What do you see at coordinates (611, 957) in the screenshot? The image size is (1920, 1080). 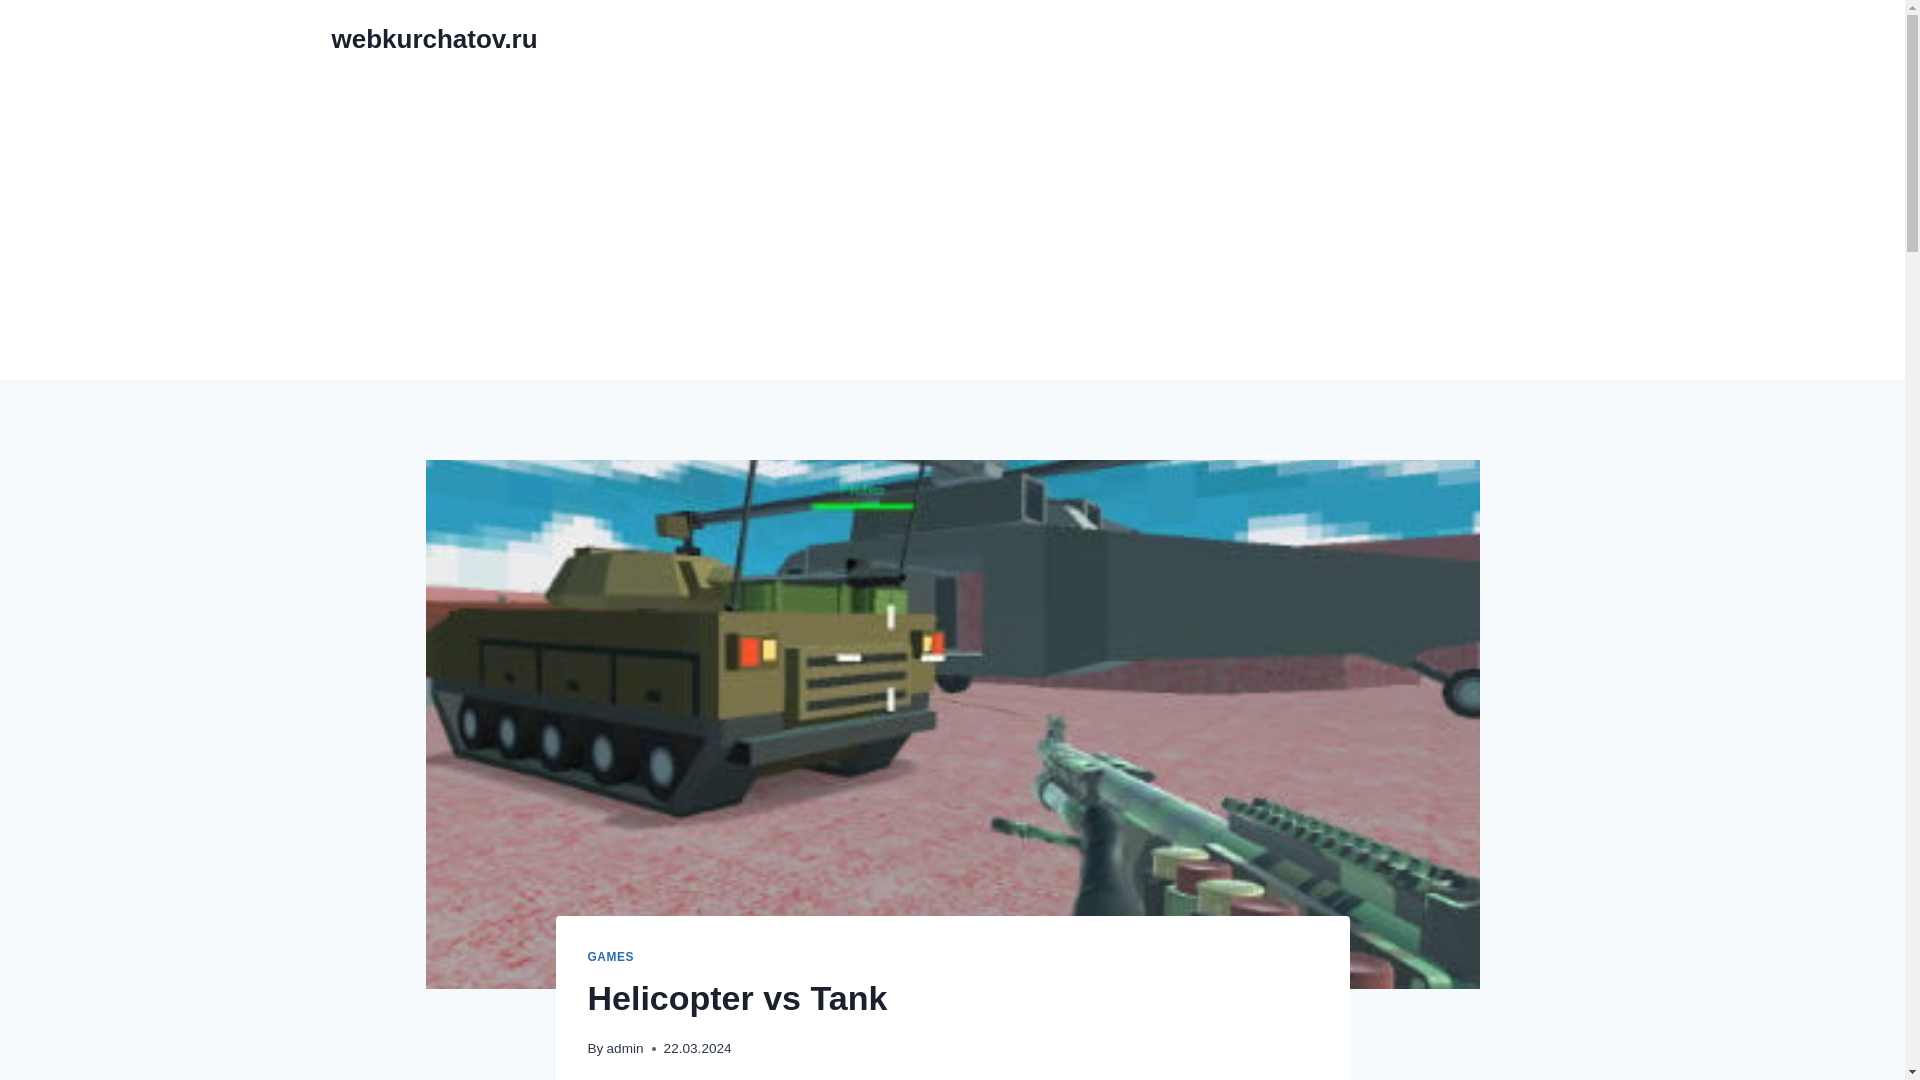 I see `GAMES` at bounding box center [611, 957].